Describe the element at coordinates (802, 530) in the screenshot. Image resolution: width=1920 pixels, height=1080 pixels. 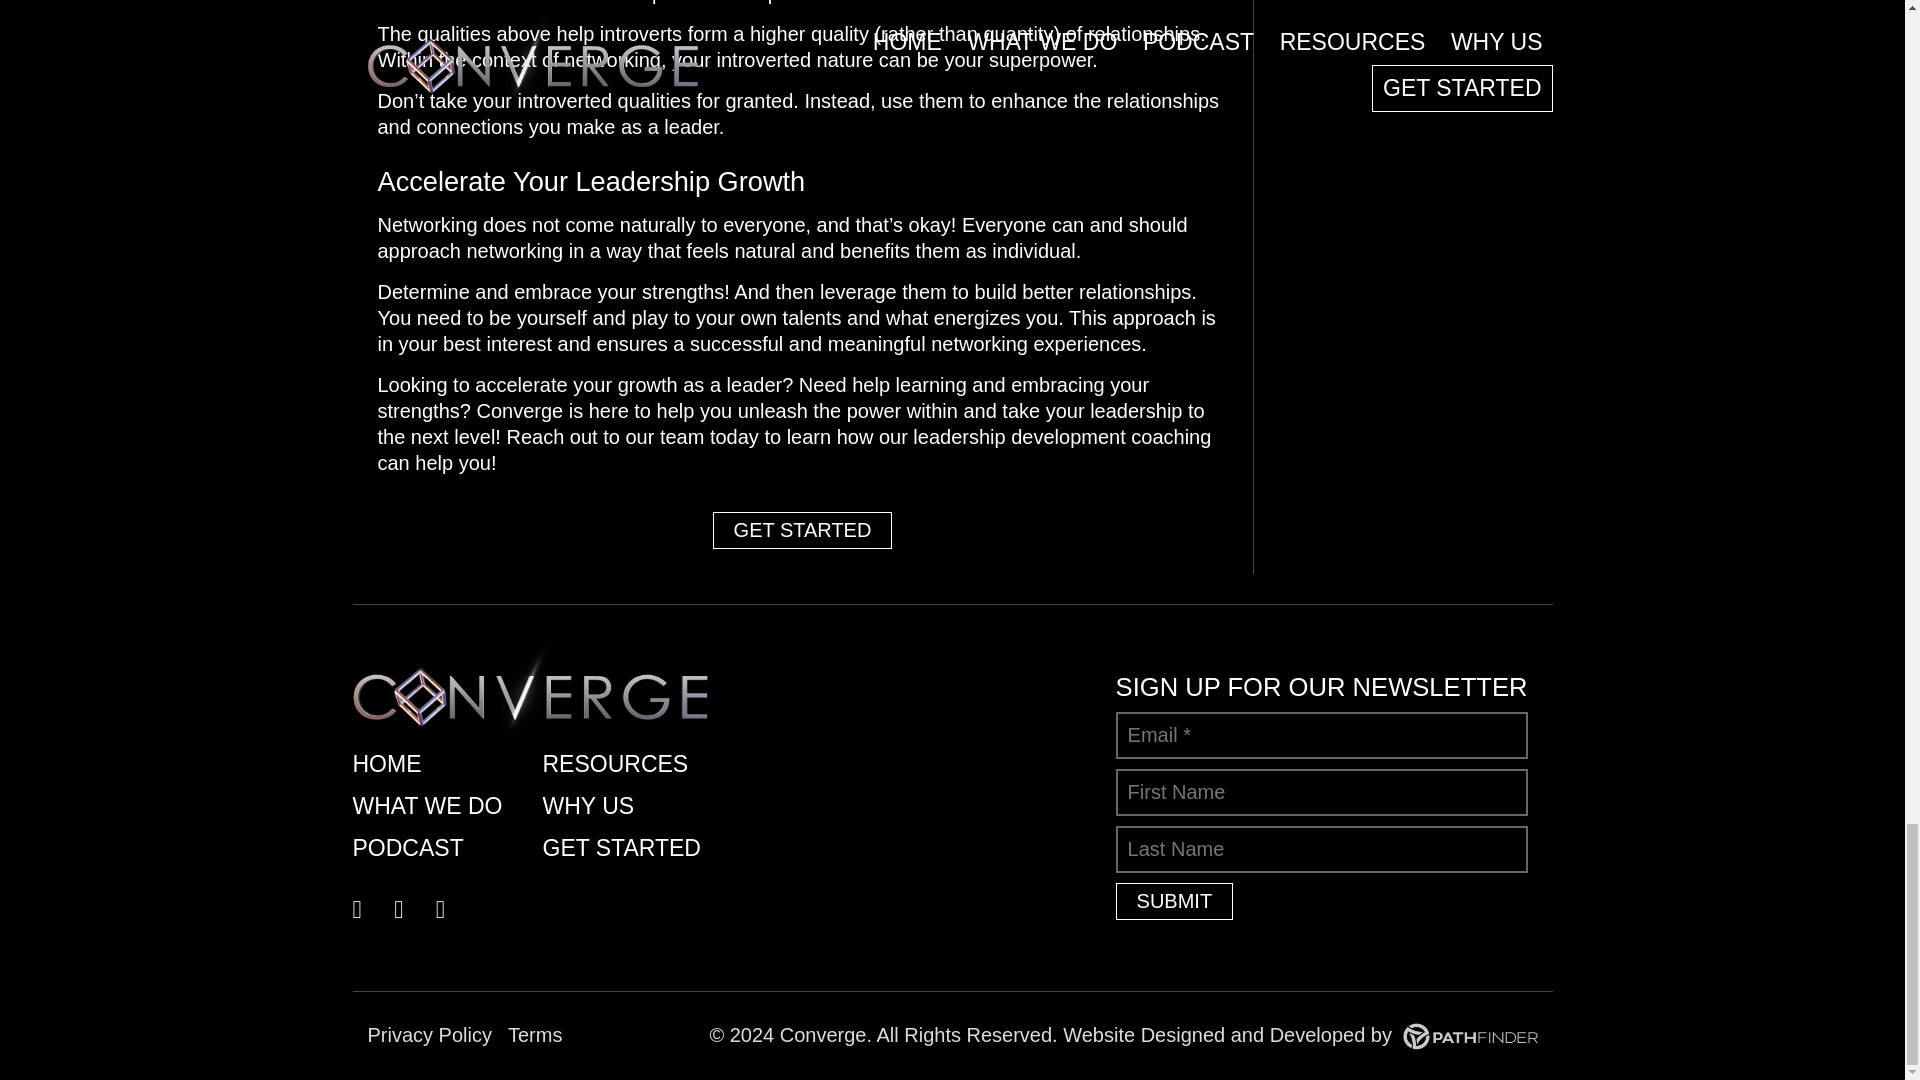
I see `GET STARTED` at that location.